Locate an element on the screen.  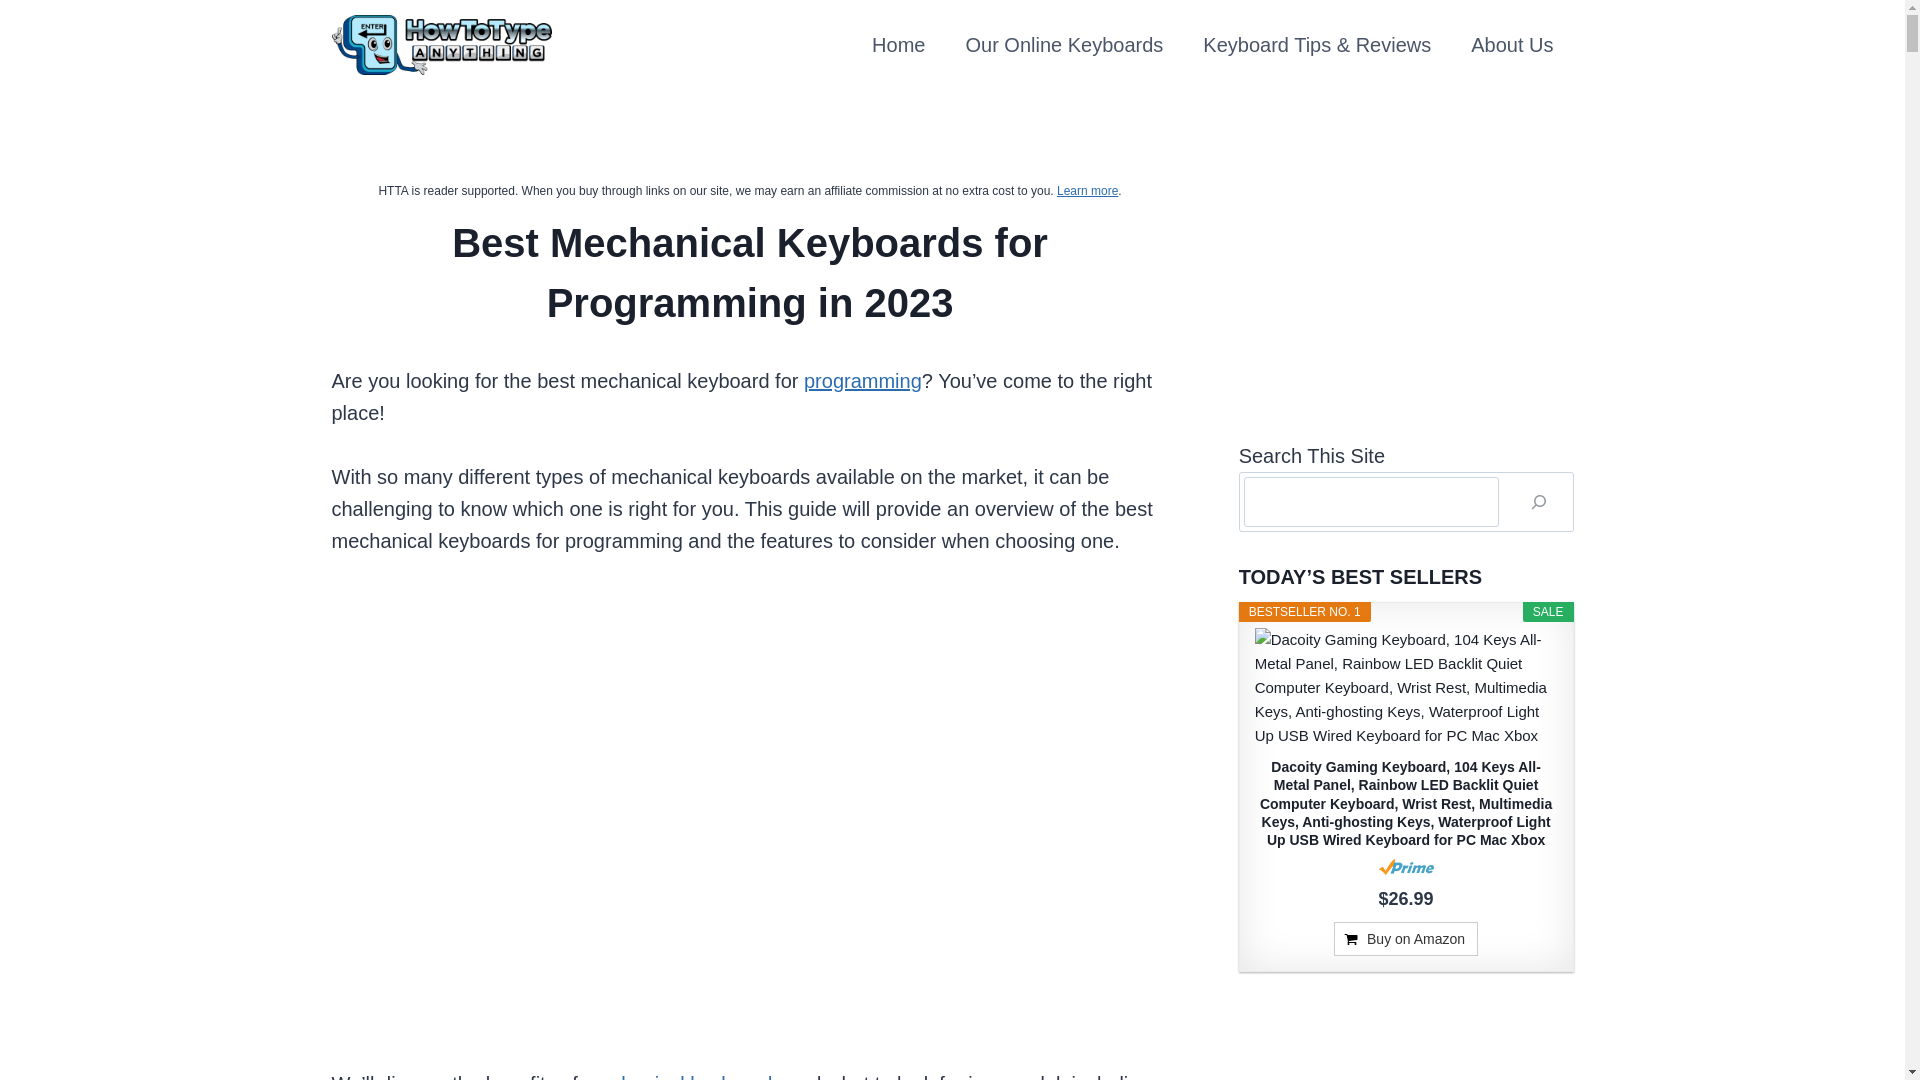
Home is located at coordinates (898, 45).